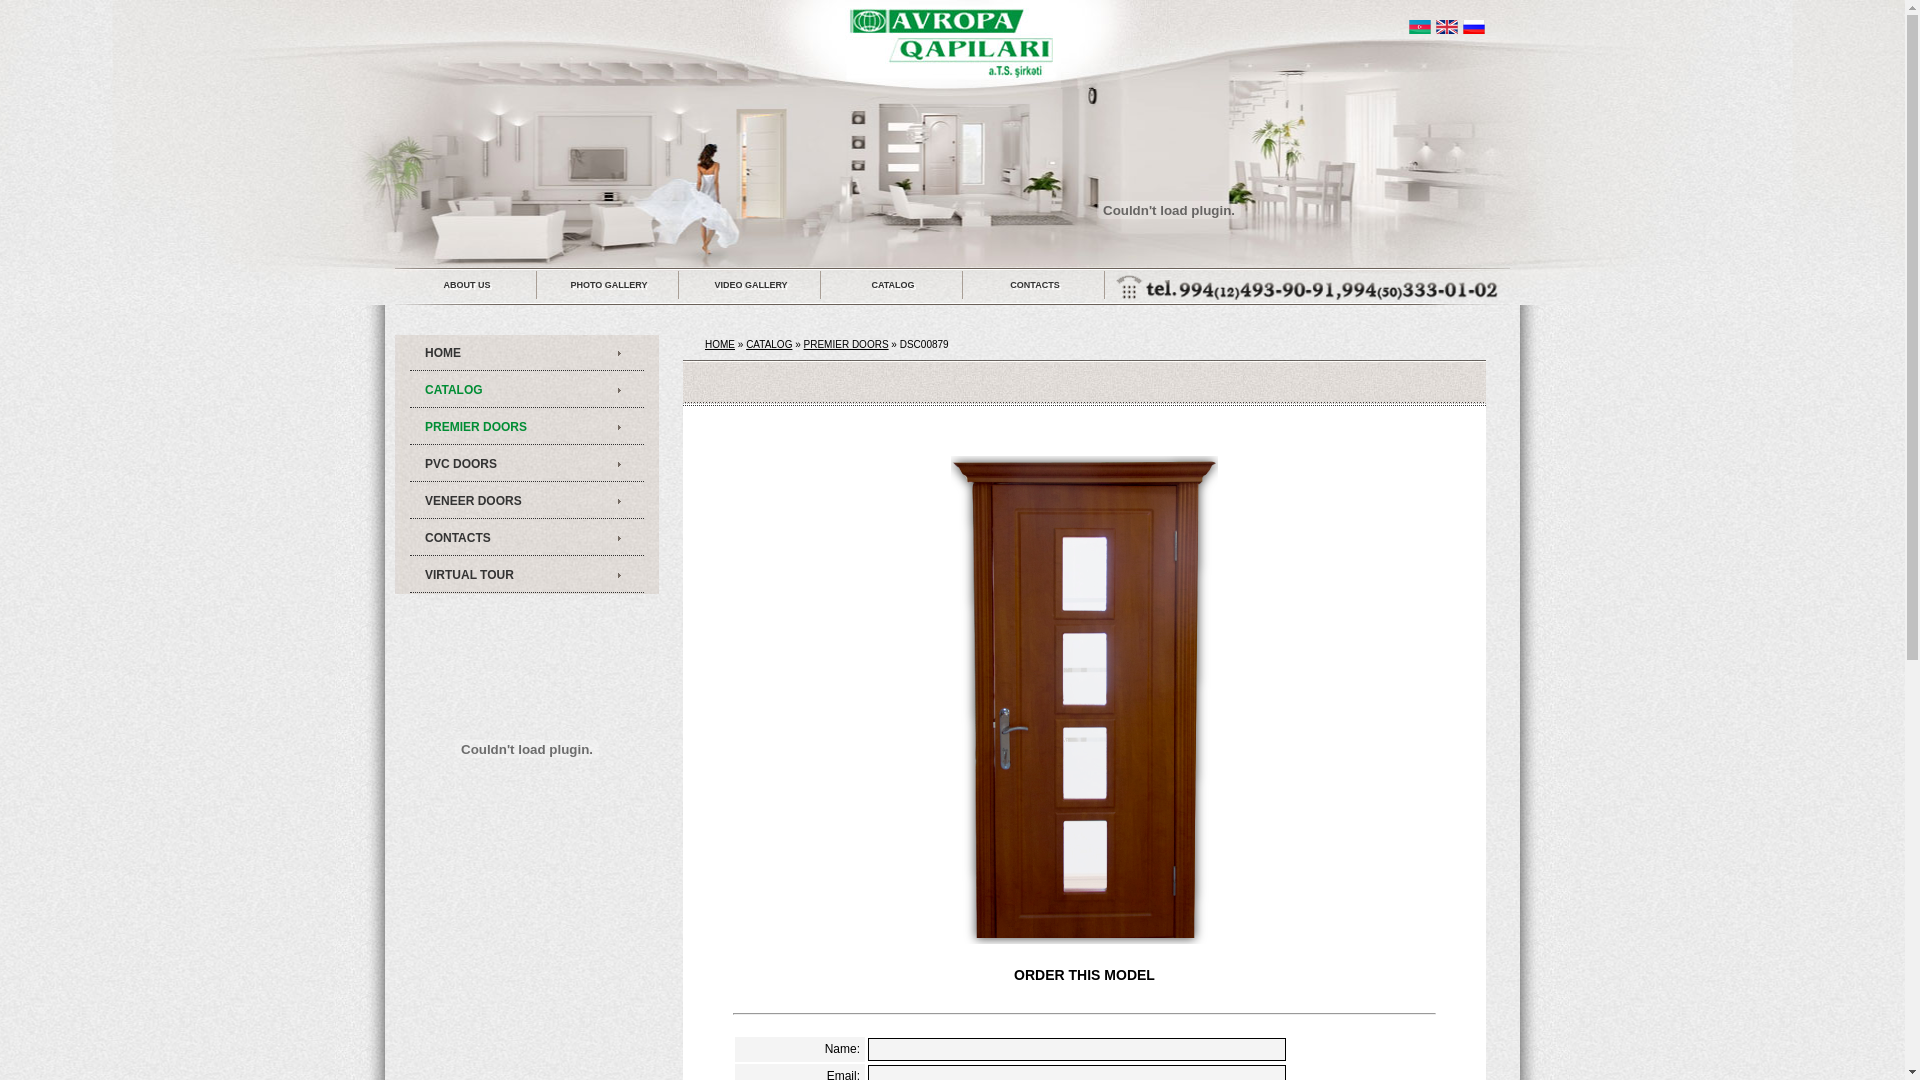 The height and width of the screenshot is (1080, 1920). I want to click on PHOTO GALLERY, so click(609, 285).